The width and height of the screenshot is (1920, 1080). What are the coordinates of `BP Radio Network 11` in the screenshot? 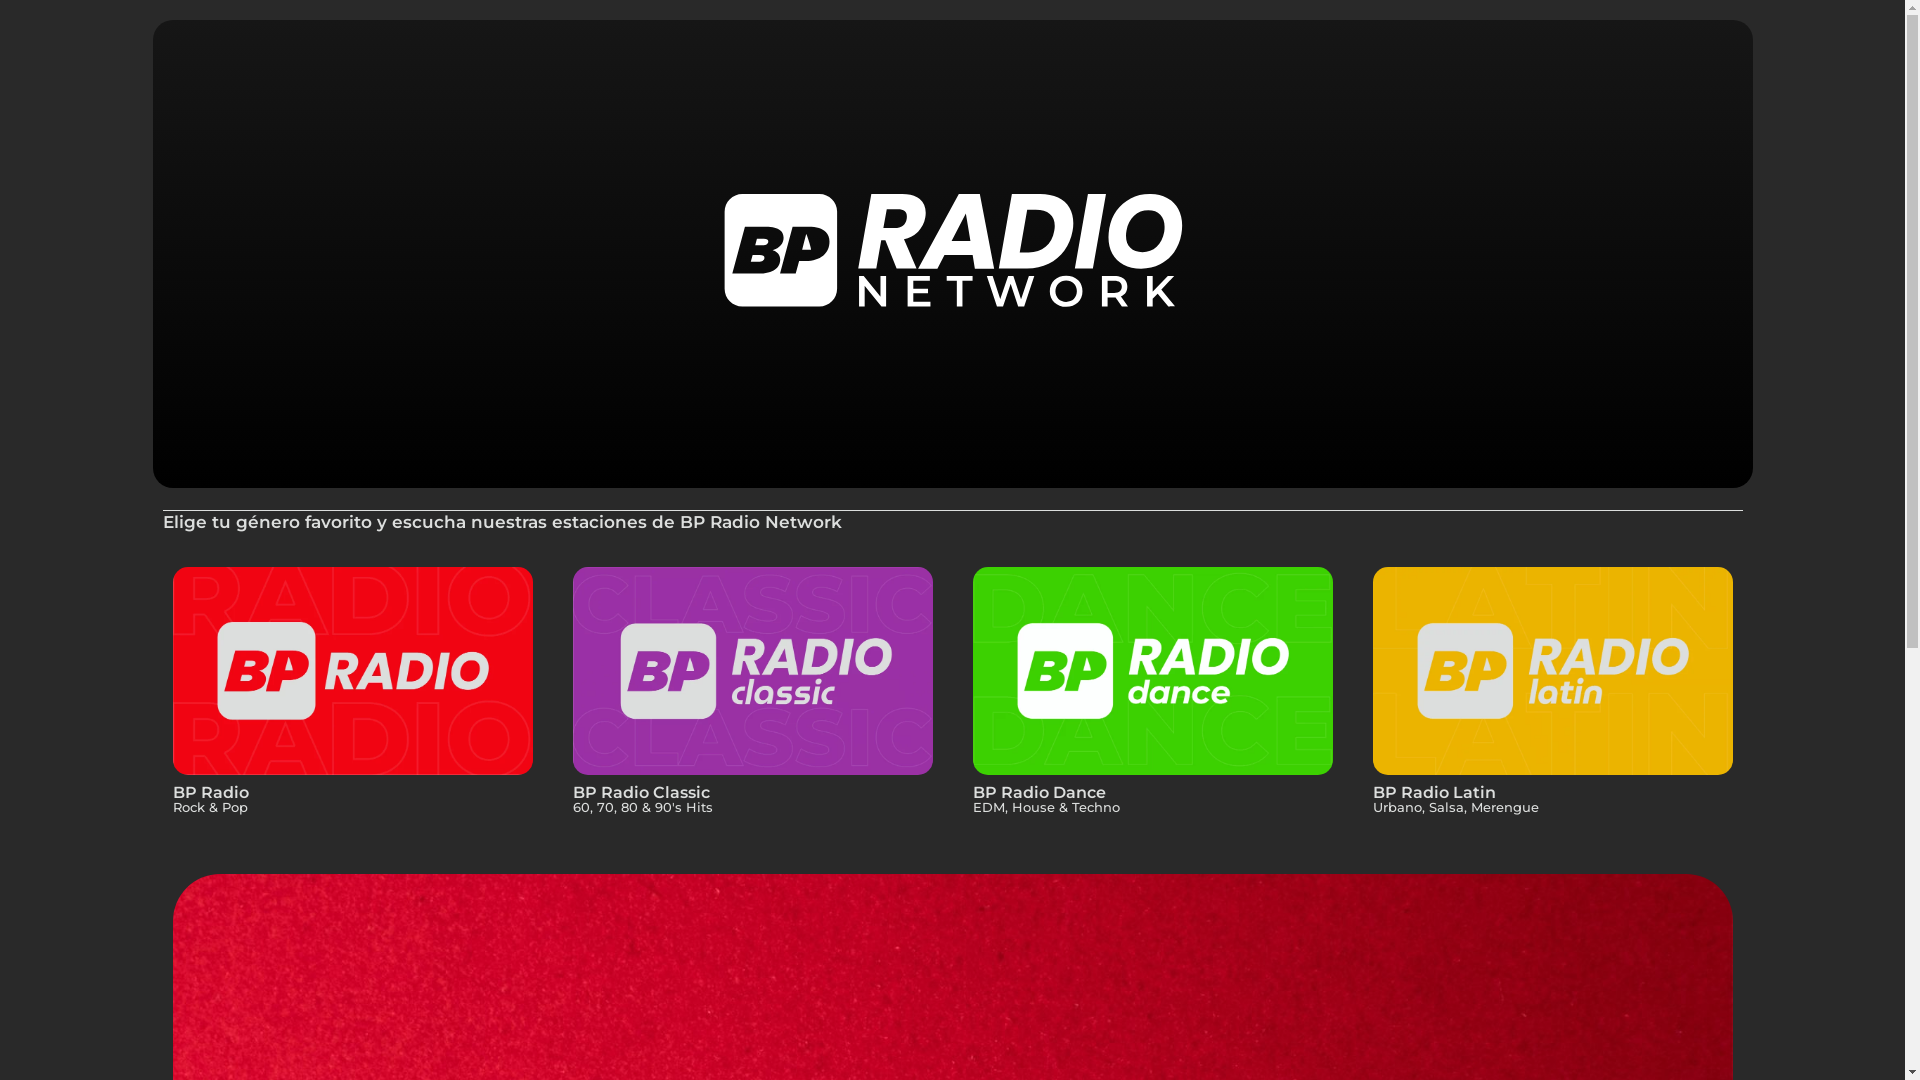 It's located at (352, 671).